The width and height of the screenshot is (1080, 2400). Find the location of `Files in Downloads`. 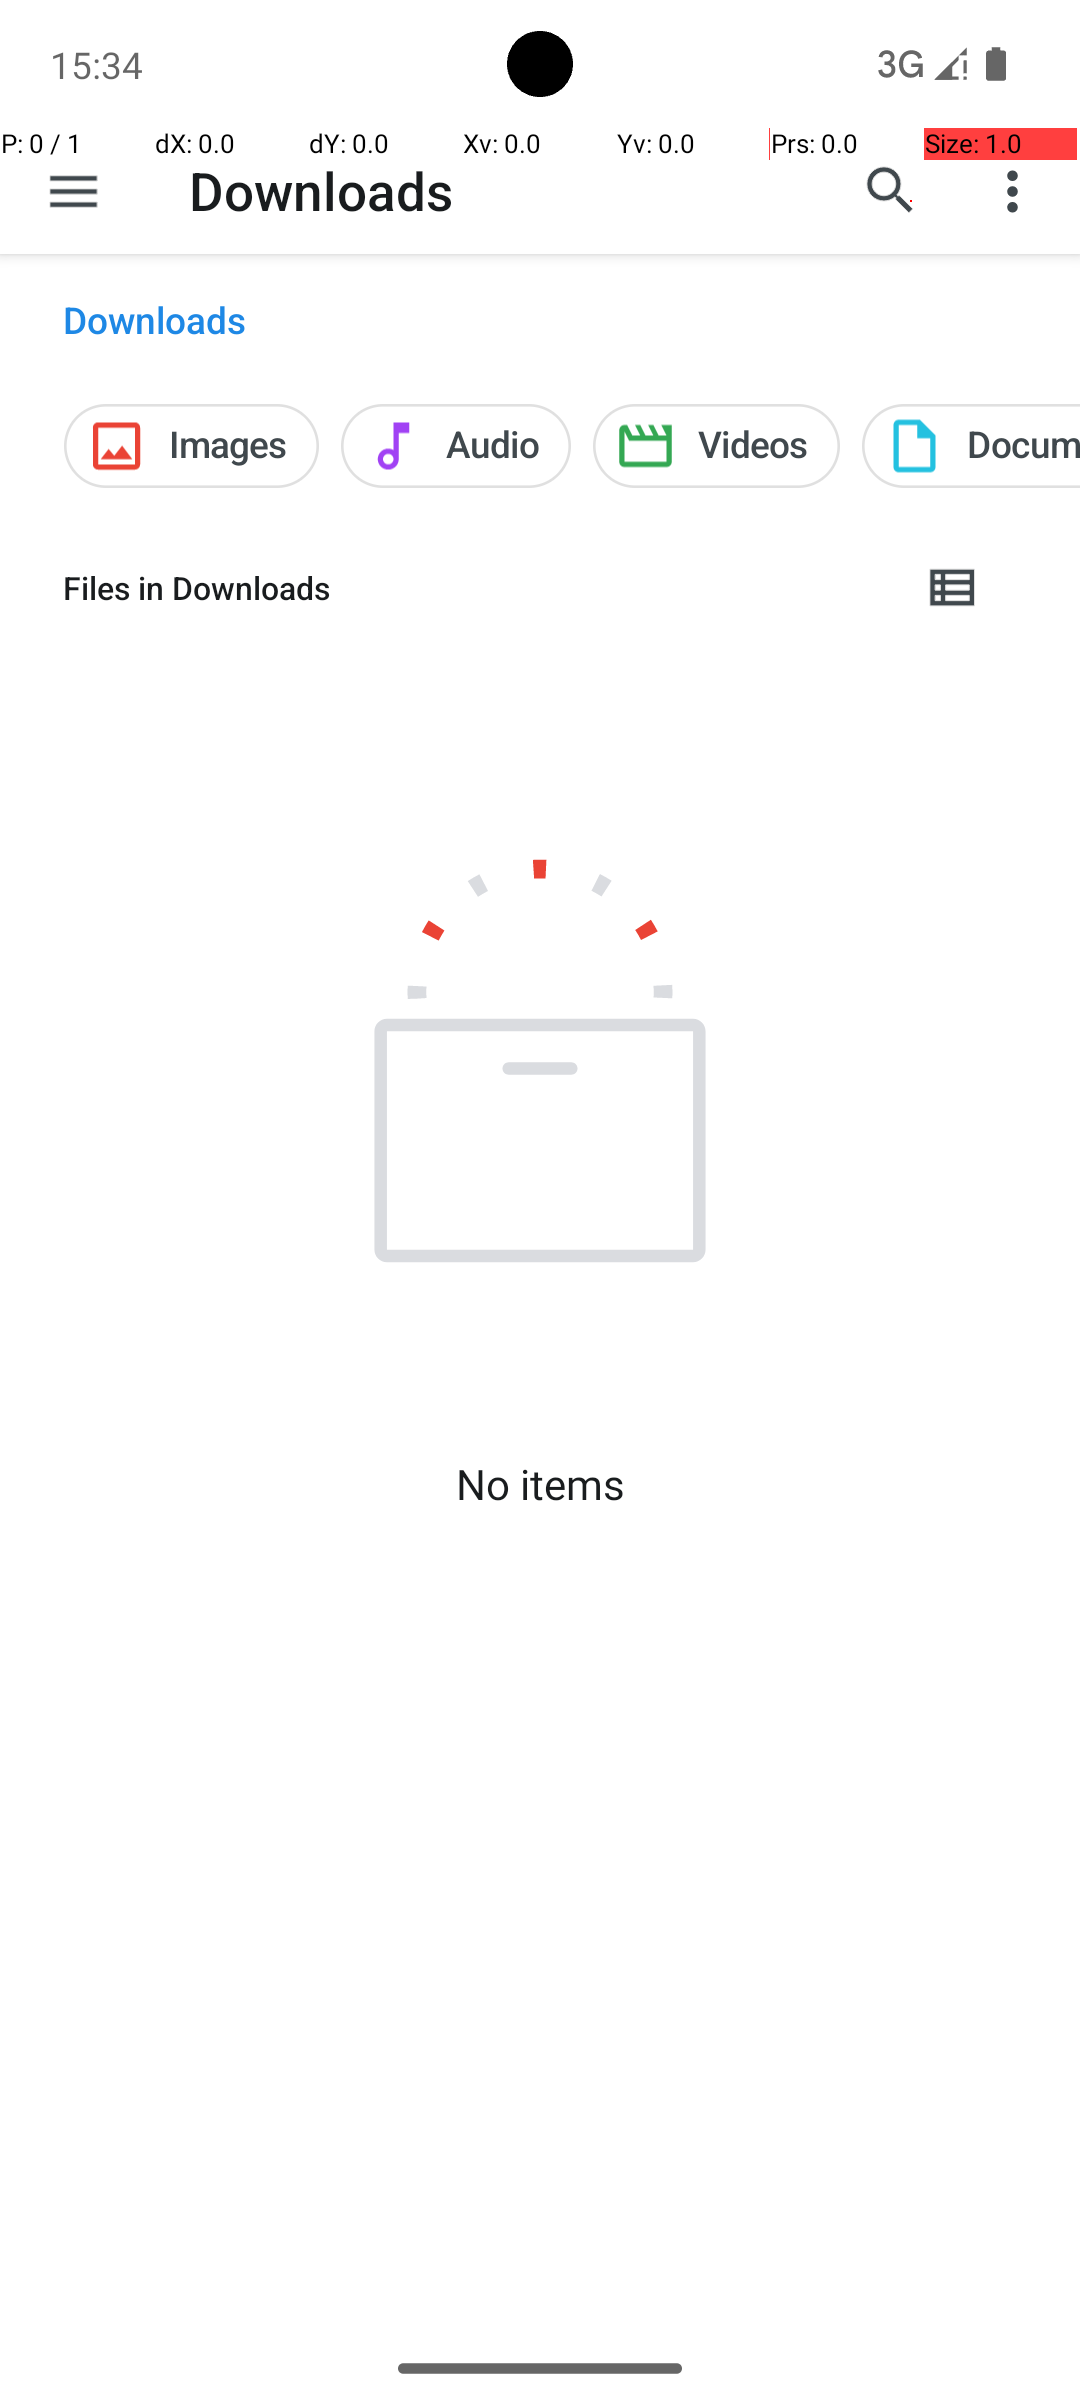

Files in Downloads is located at coordinates (476, 588).